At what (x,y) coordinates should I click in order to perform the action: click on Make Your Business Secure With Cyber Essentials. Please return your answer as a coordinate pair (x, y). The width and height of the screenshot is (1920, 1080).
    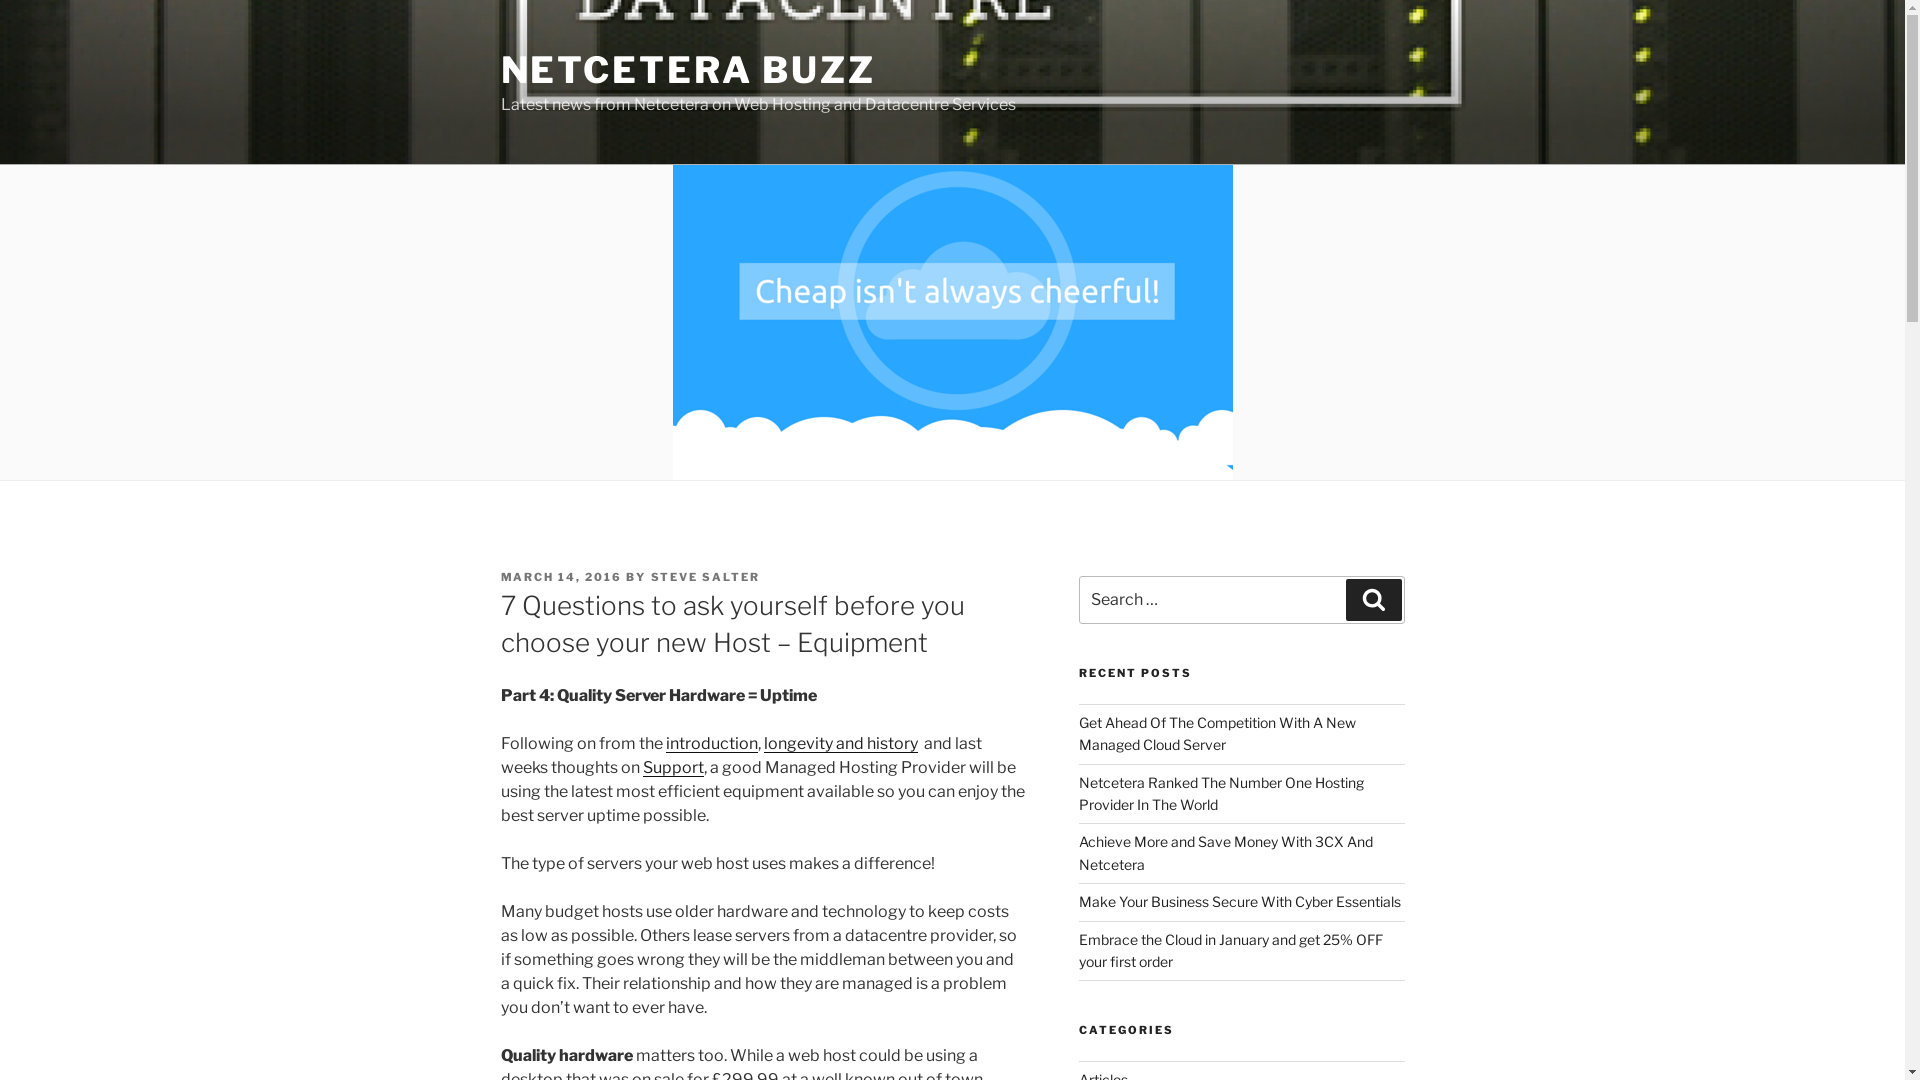
    Looking at the image, I should click on (1240, 902).